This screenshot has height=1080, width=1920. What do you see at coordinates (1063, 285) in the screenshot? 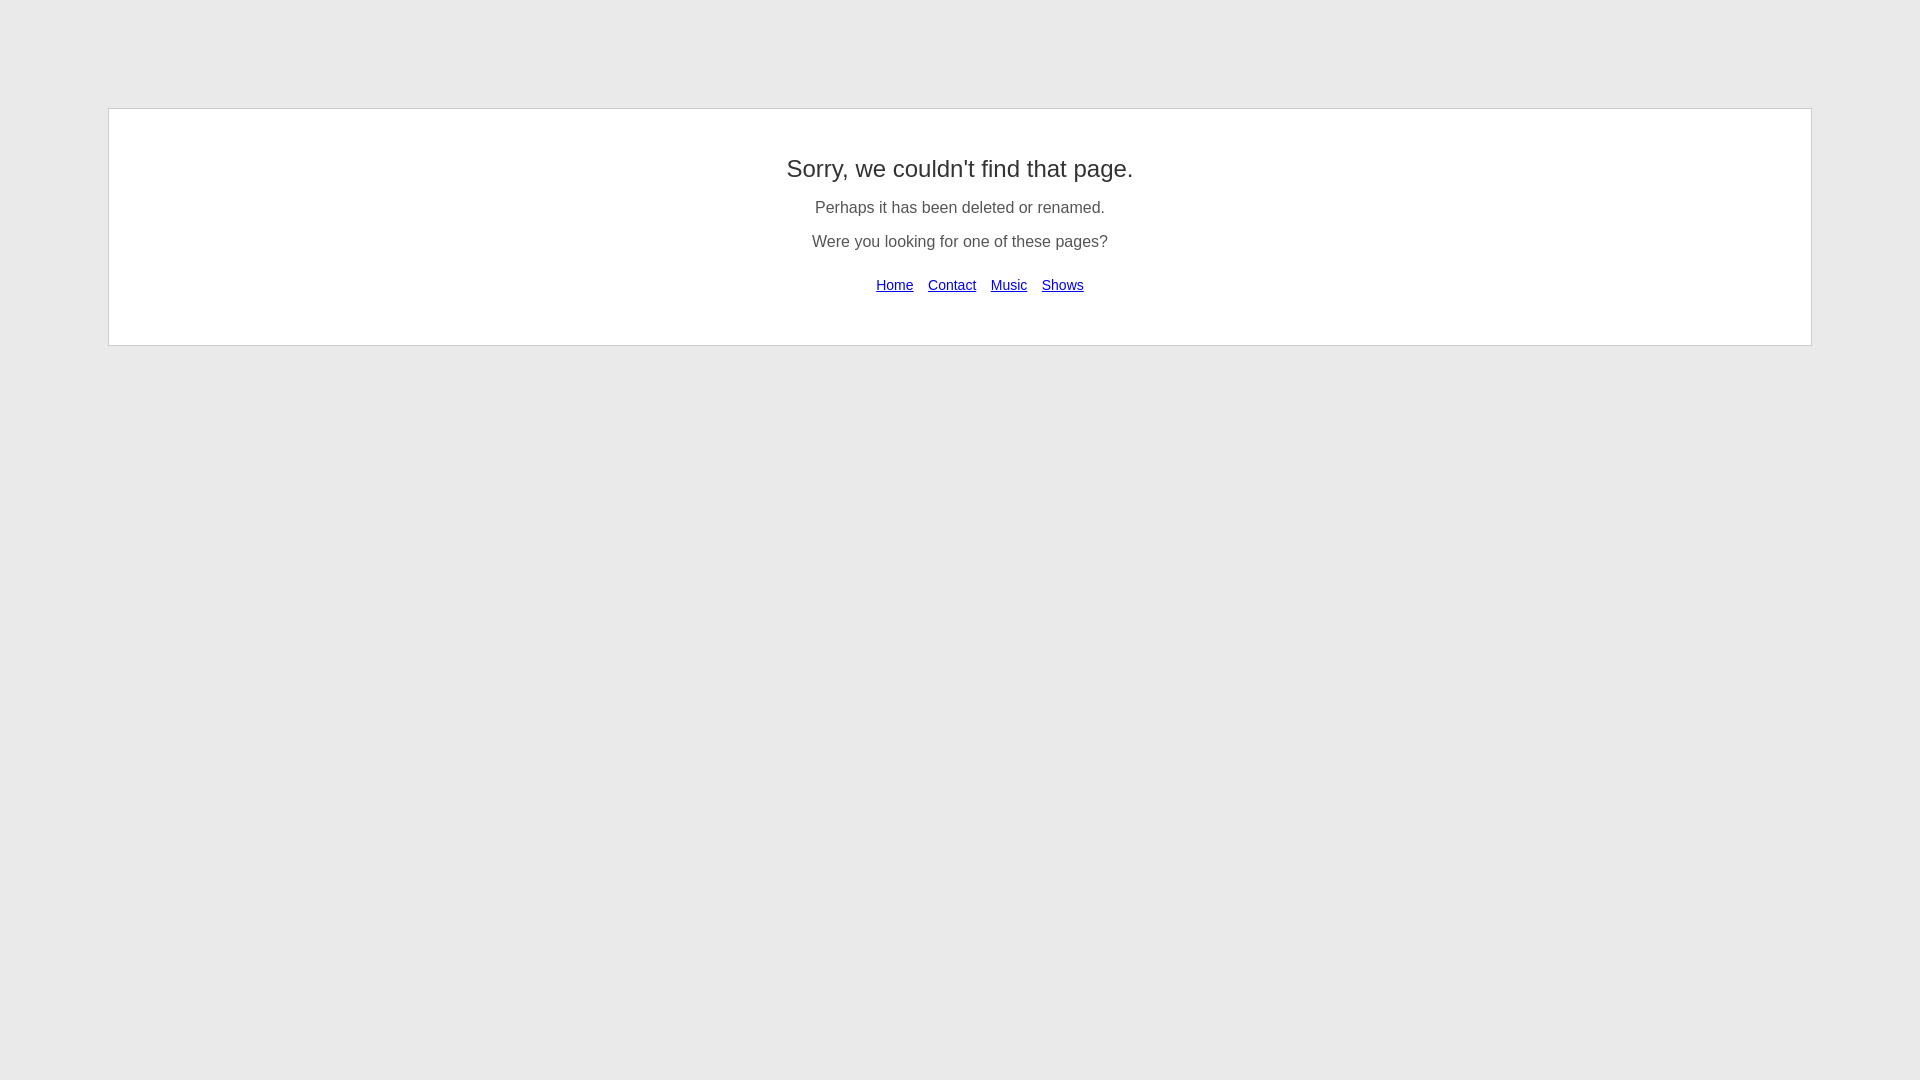
I see `Shows` at bounding box center [1063, 285].